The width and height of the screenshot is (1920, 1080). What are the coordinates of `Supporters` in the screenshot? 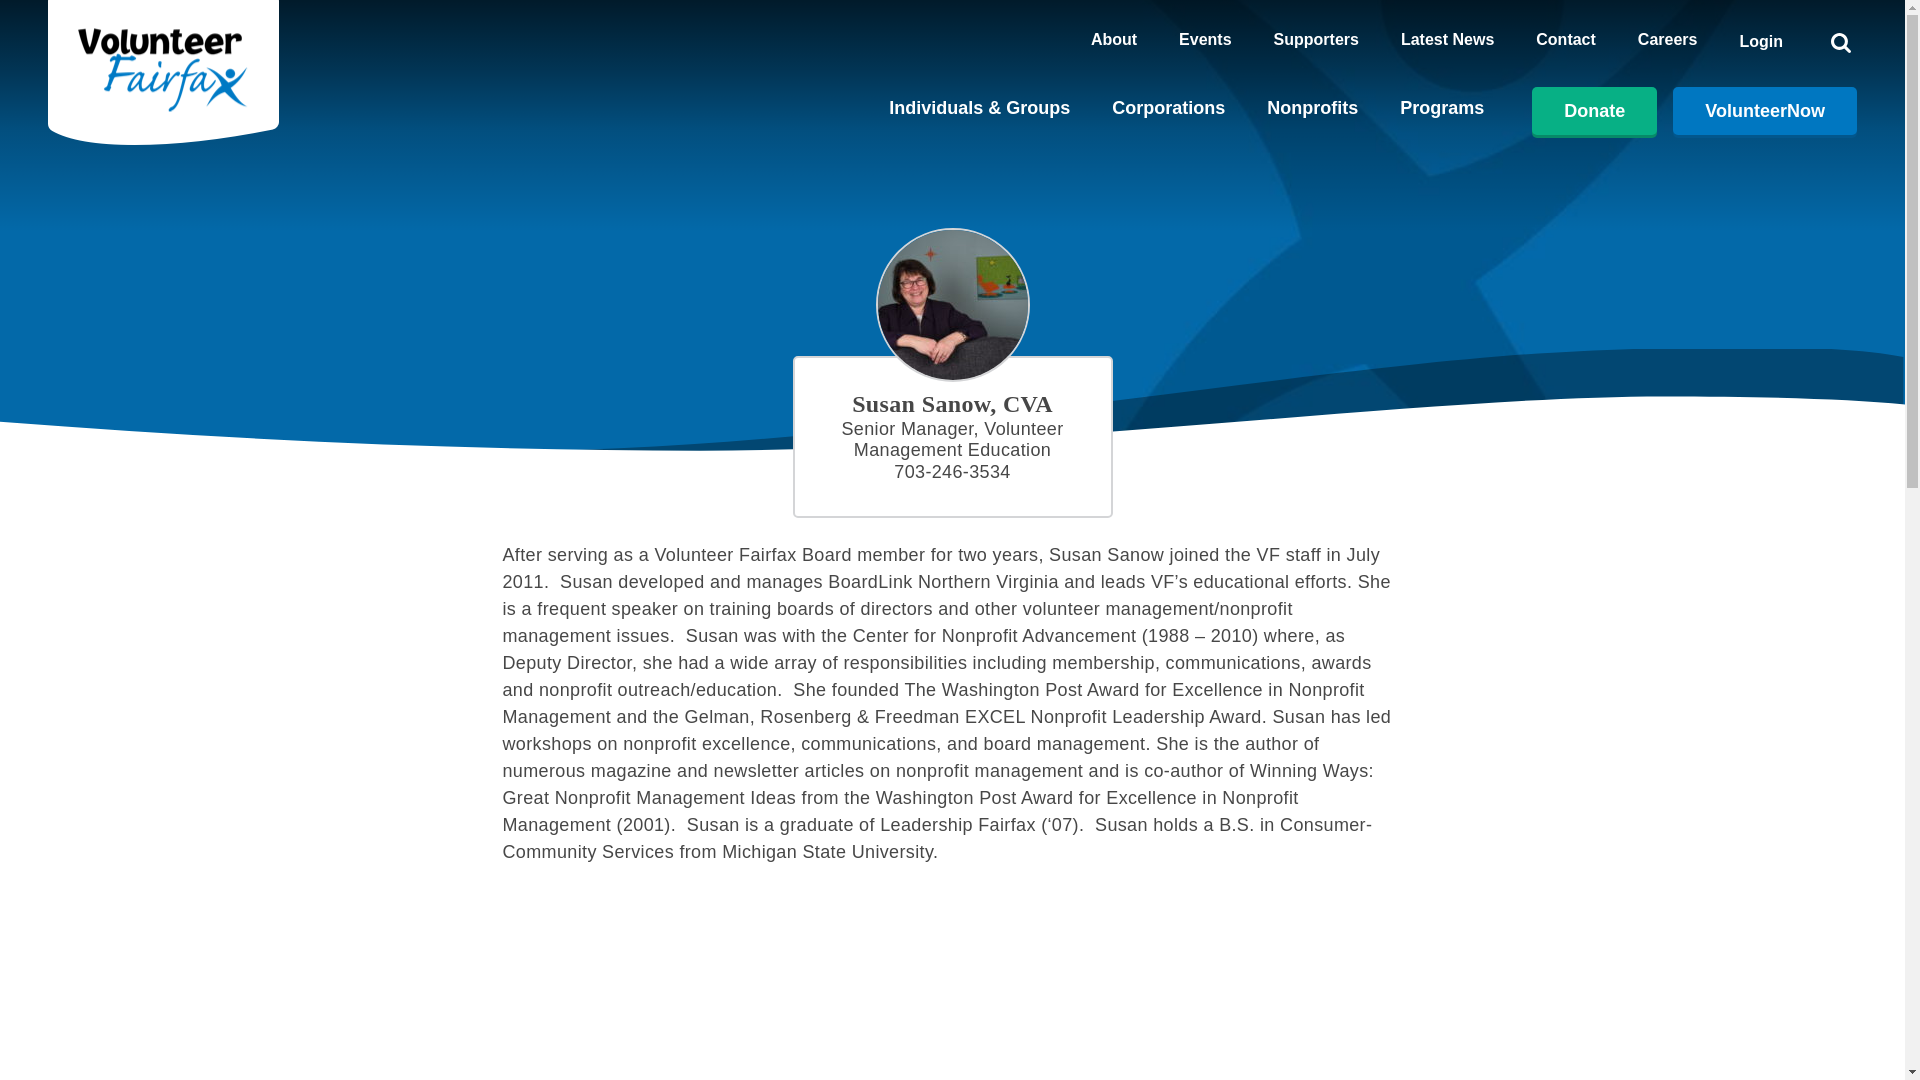 It's located at (1316, 42).